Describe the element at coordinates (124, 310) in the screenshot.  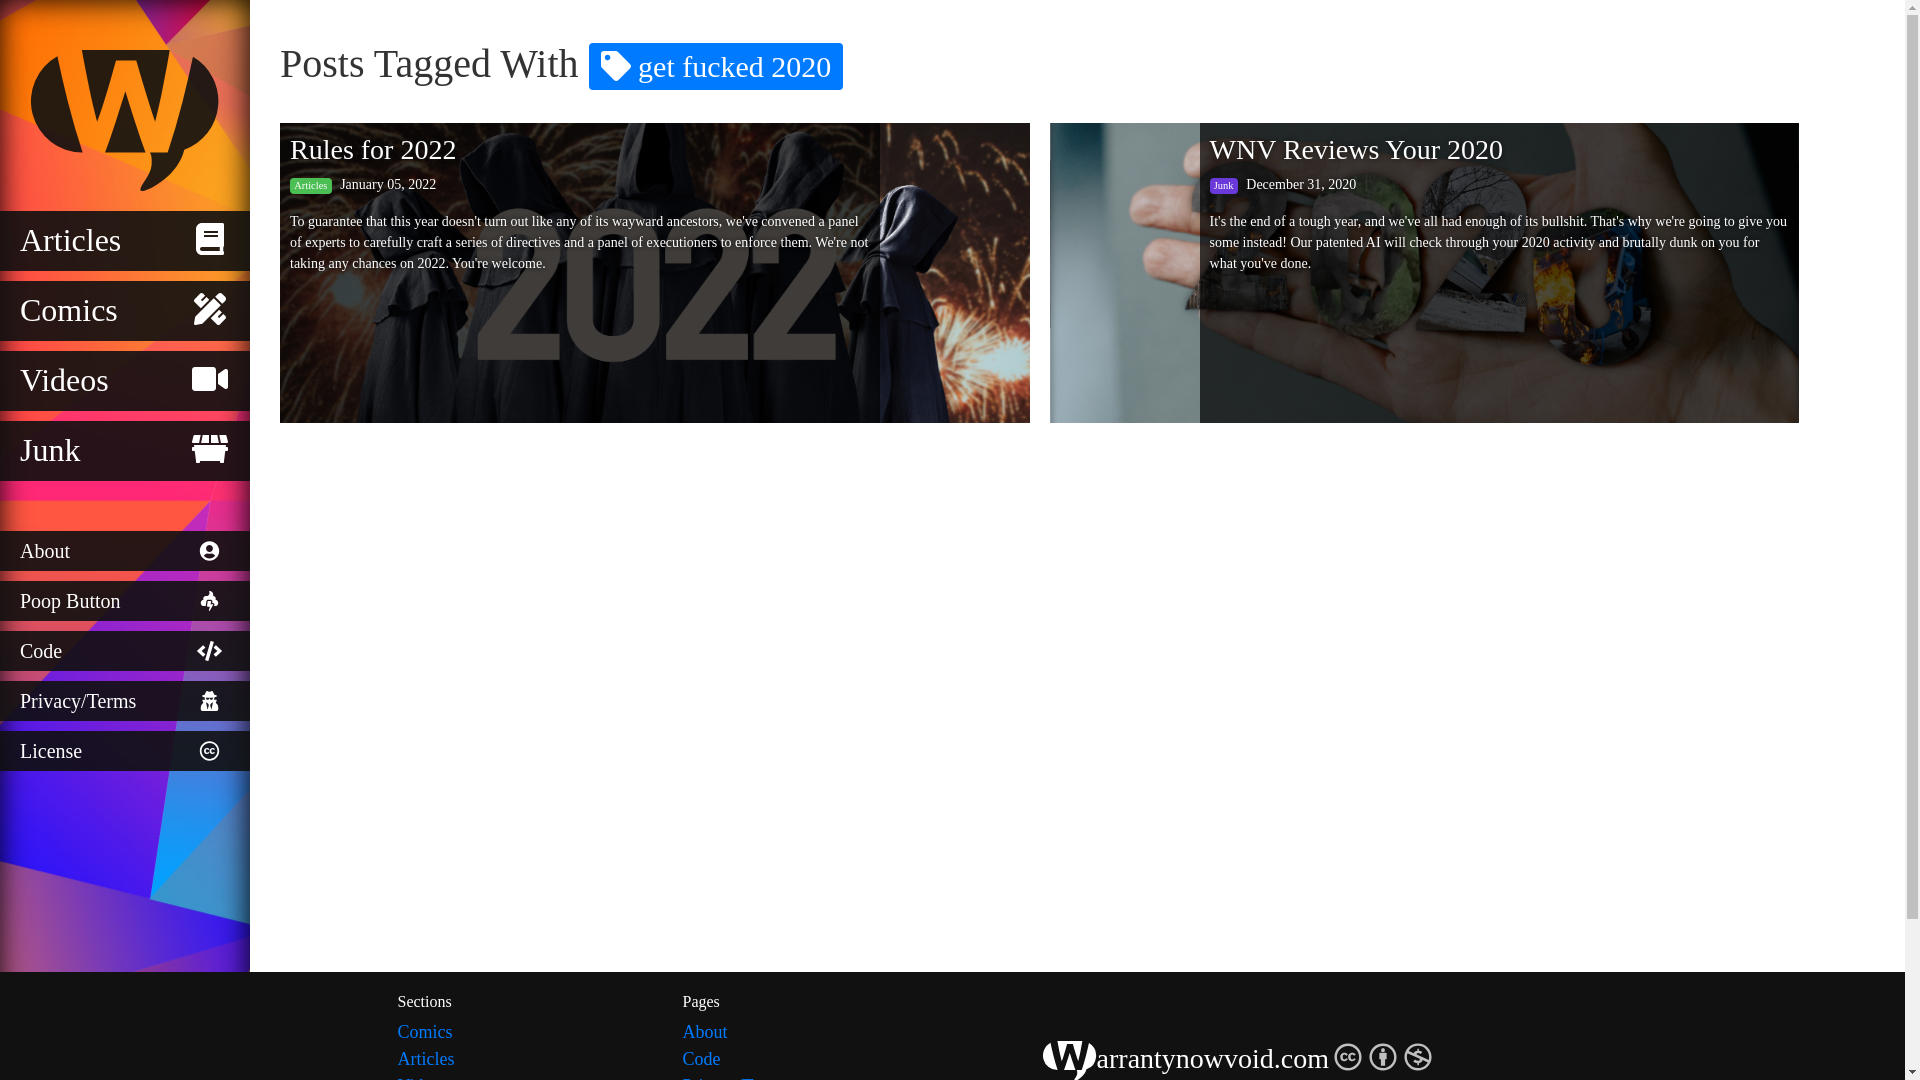
I see `Comics` at that location.